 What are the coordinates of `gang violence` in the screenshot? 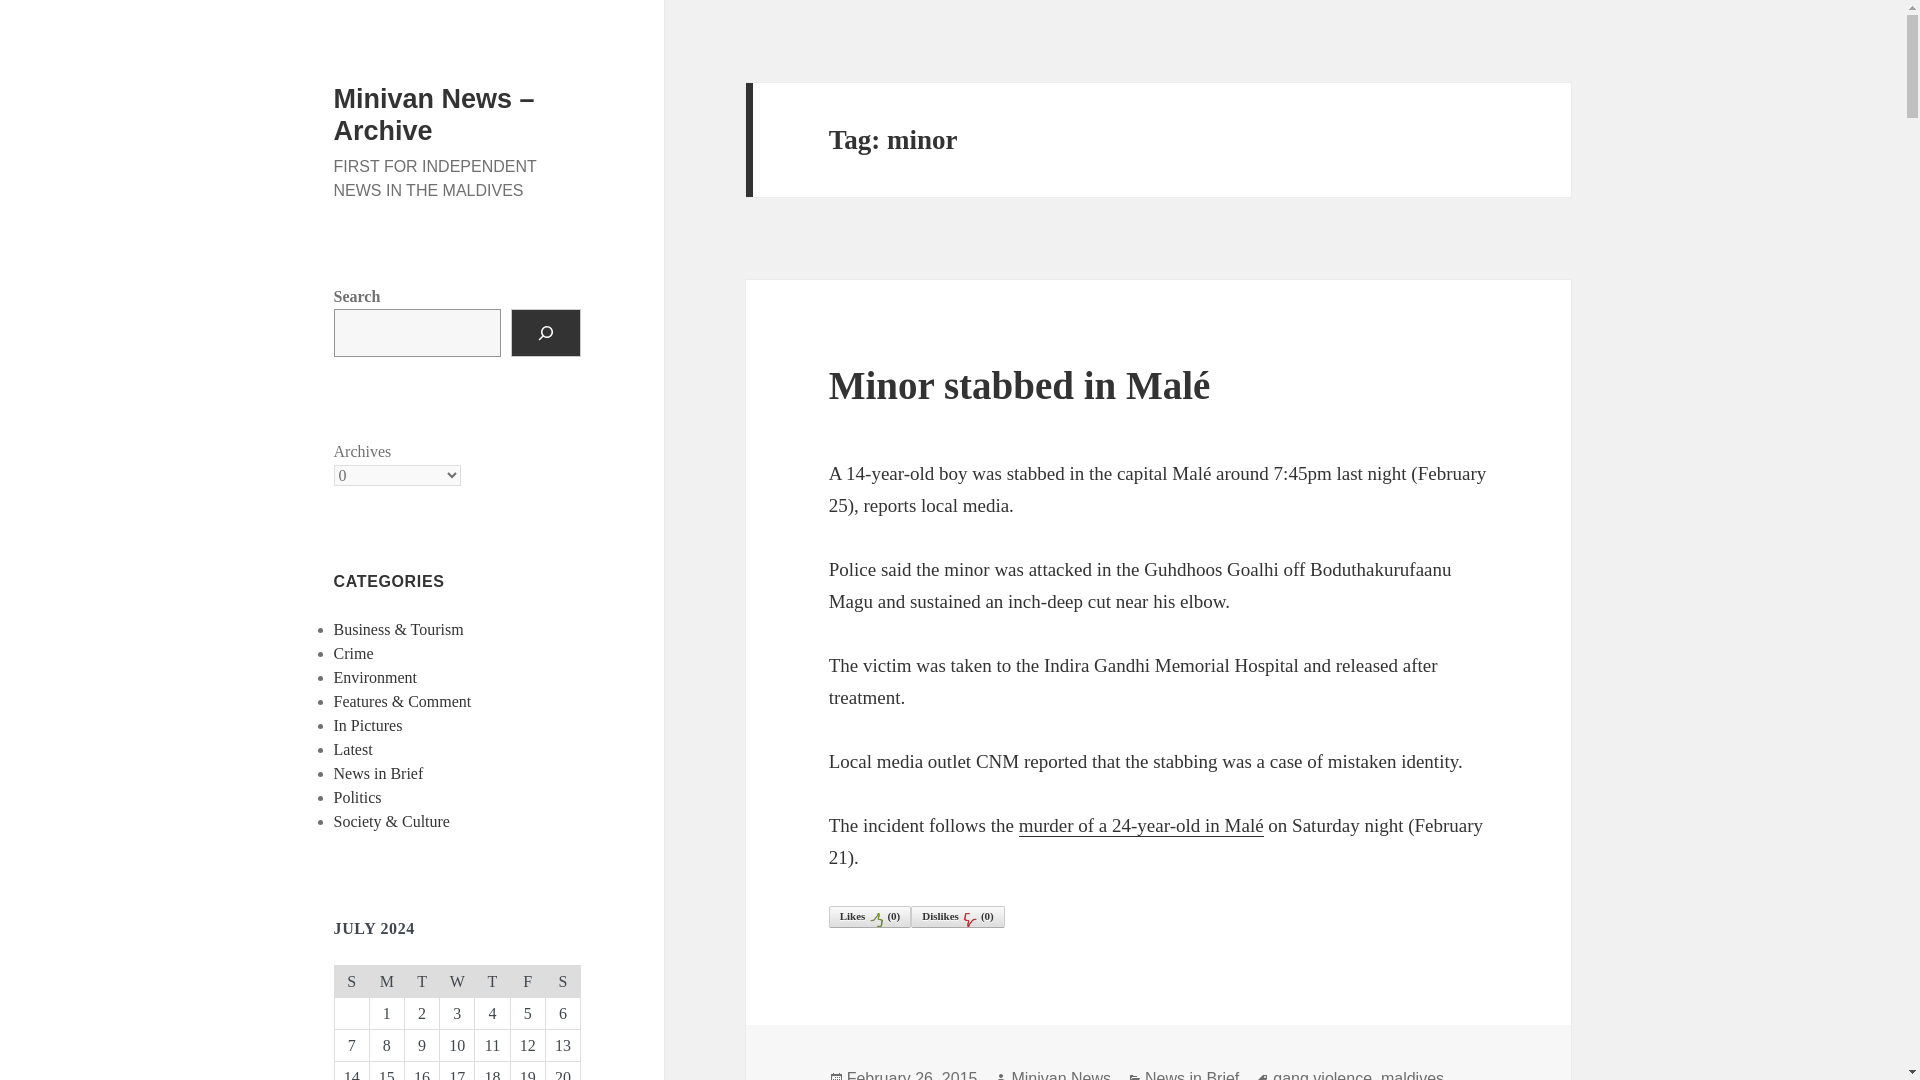 It's located at (1322, 1075).